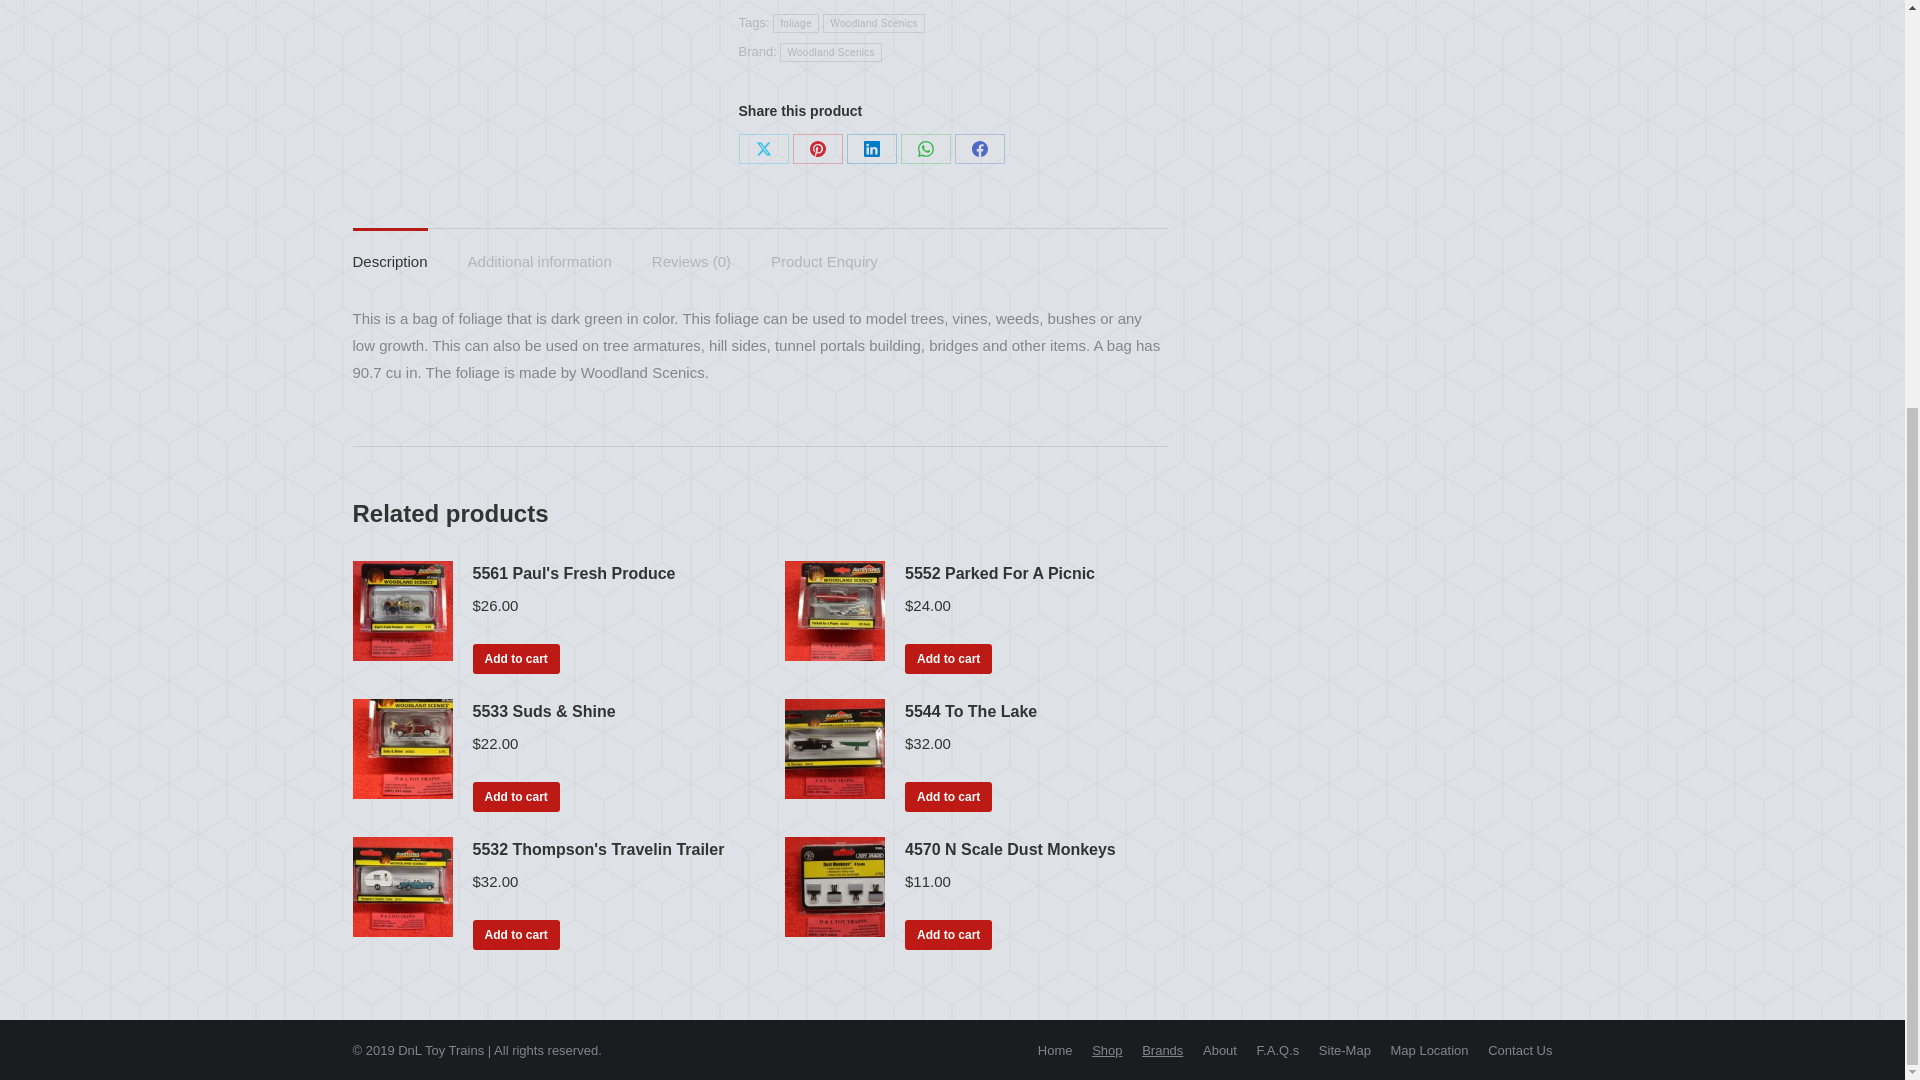  What do you see at coordinates (925, 148) in the screenshot?
I see `WhatsApp` at bounding box center [925, 148].